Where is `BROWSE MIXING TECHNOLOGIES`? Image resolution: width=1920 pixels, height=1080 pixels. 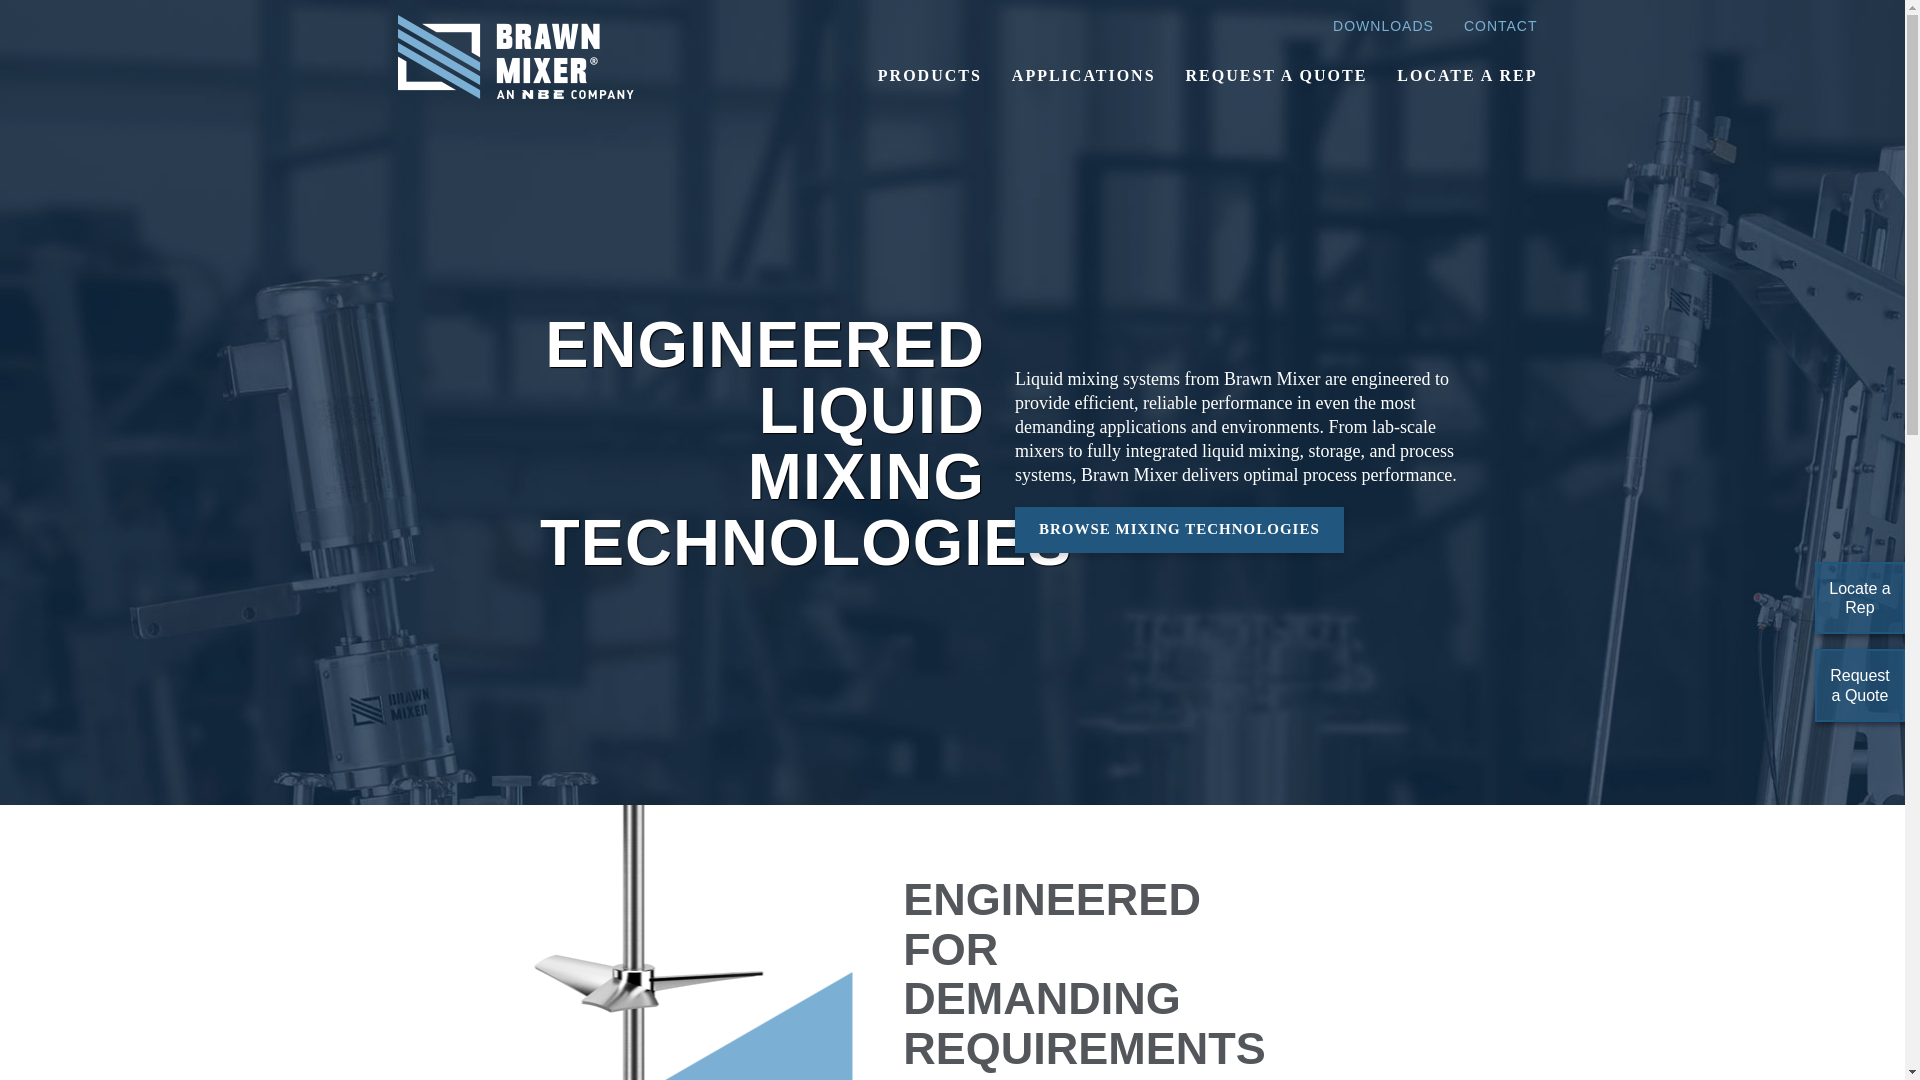
BROWSE MIXING TECHNOLOGIES is located at coordinates (1180, 528).